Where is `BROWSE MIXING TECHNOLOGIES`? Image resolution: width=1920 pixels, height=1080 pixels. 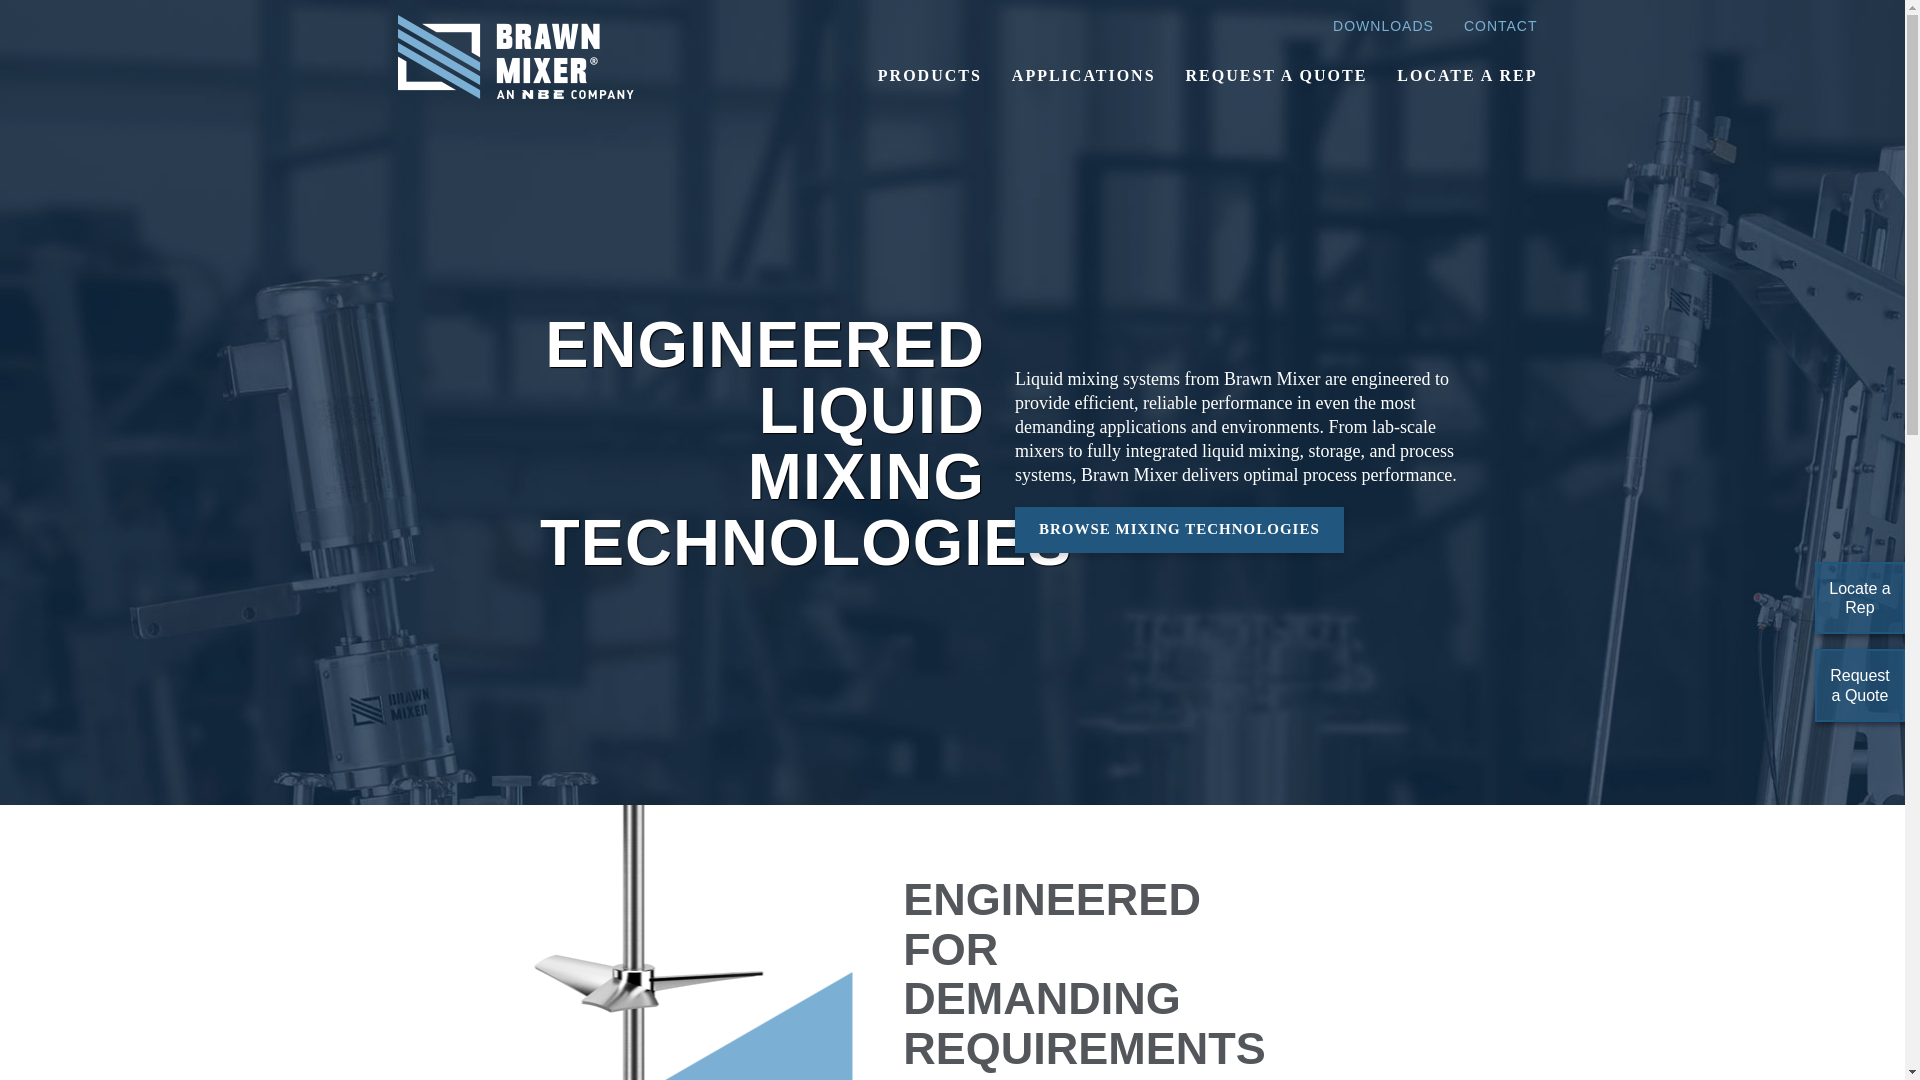
BROWSE MIXING TECHNOLOGIES is located at coordinates (1180, 528).